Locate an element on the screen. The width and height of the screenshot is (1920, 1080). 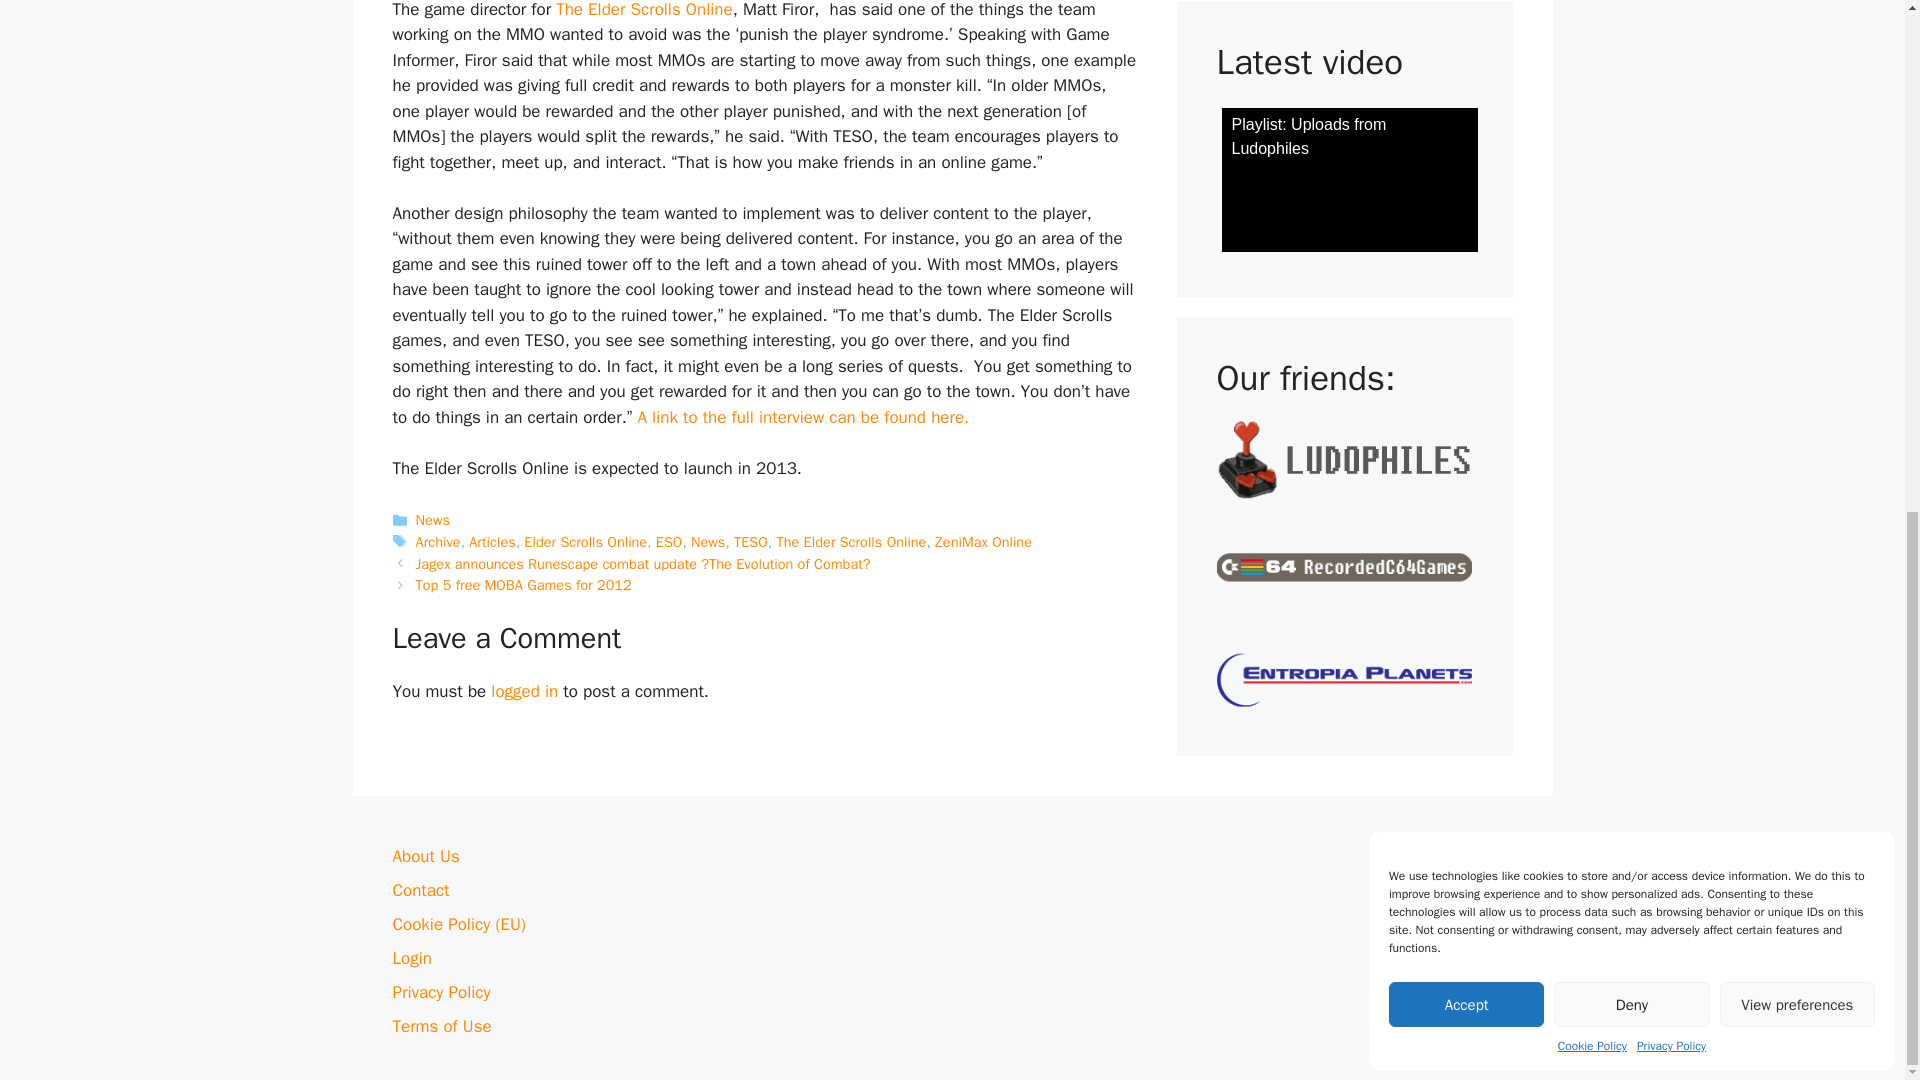
Deny is located at coordinates (1630, 33).